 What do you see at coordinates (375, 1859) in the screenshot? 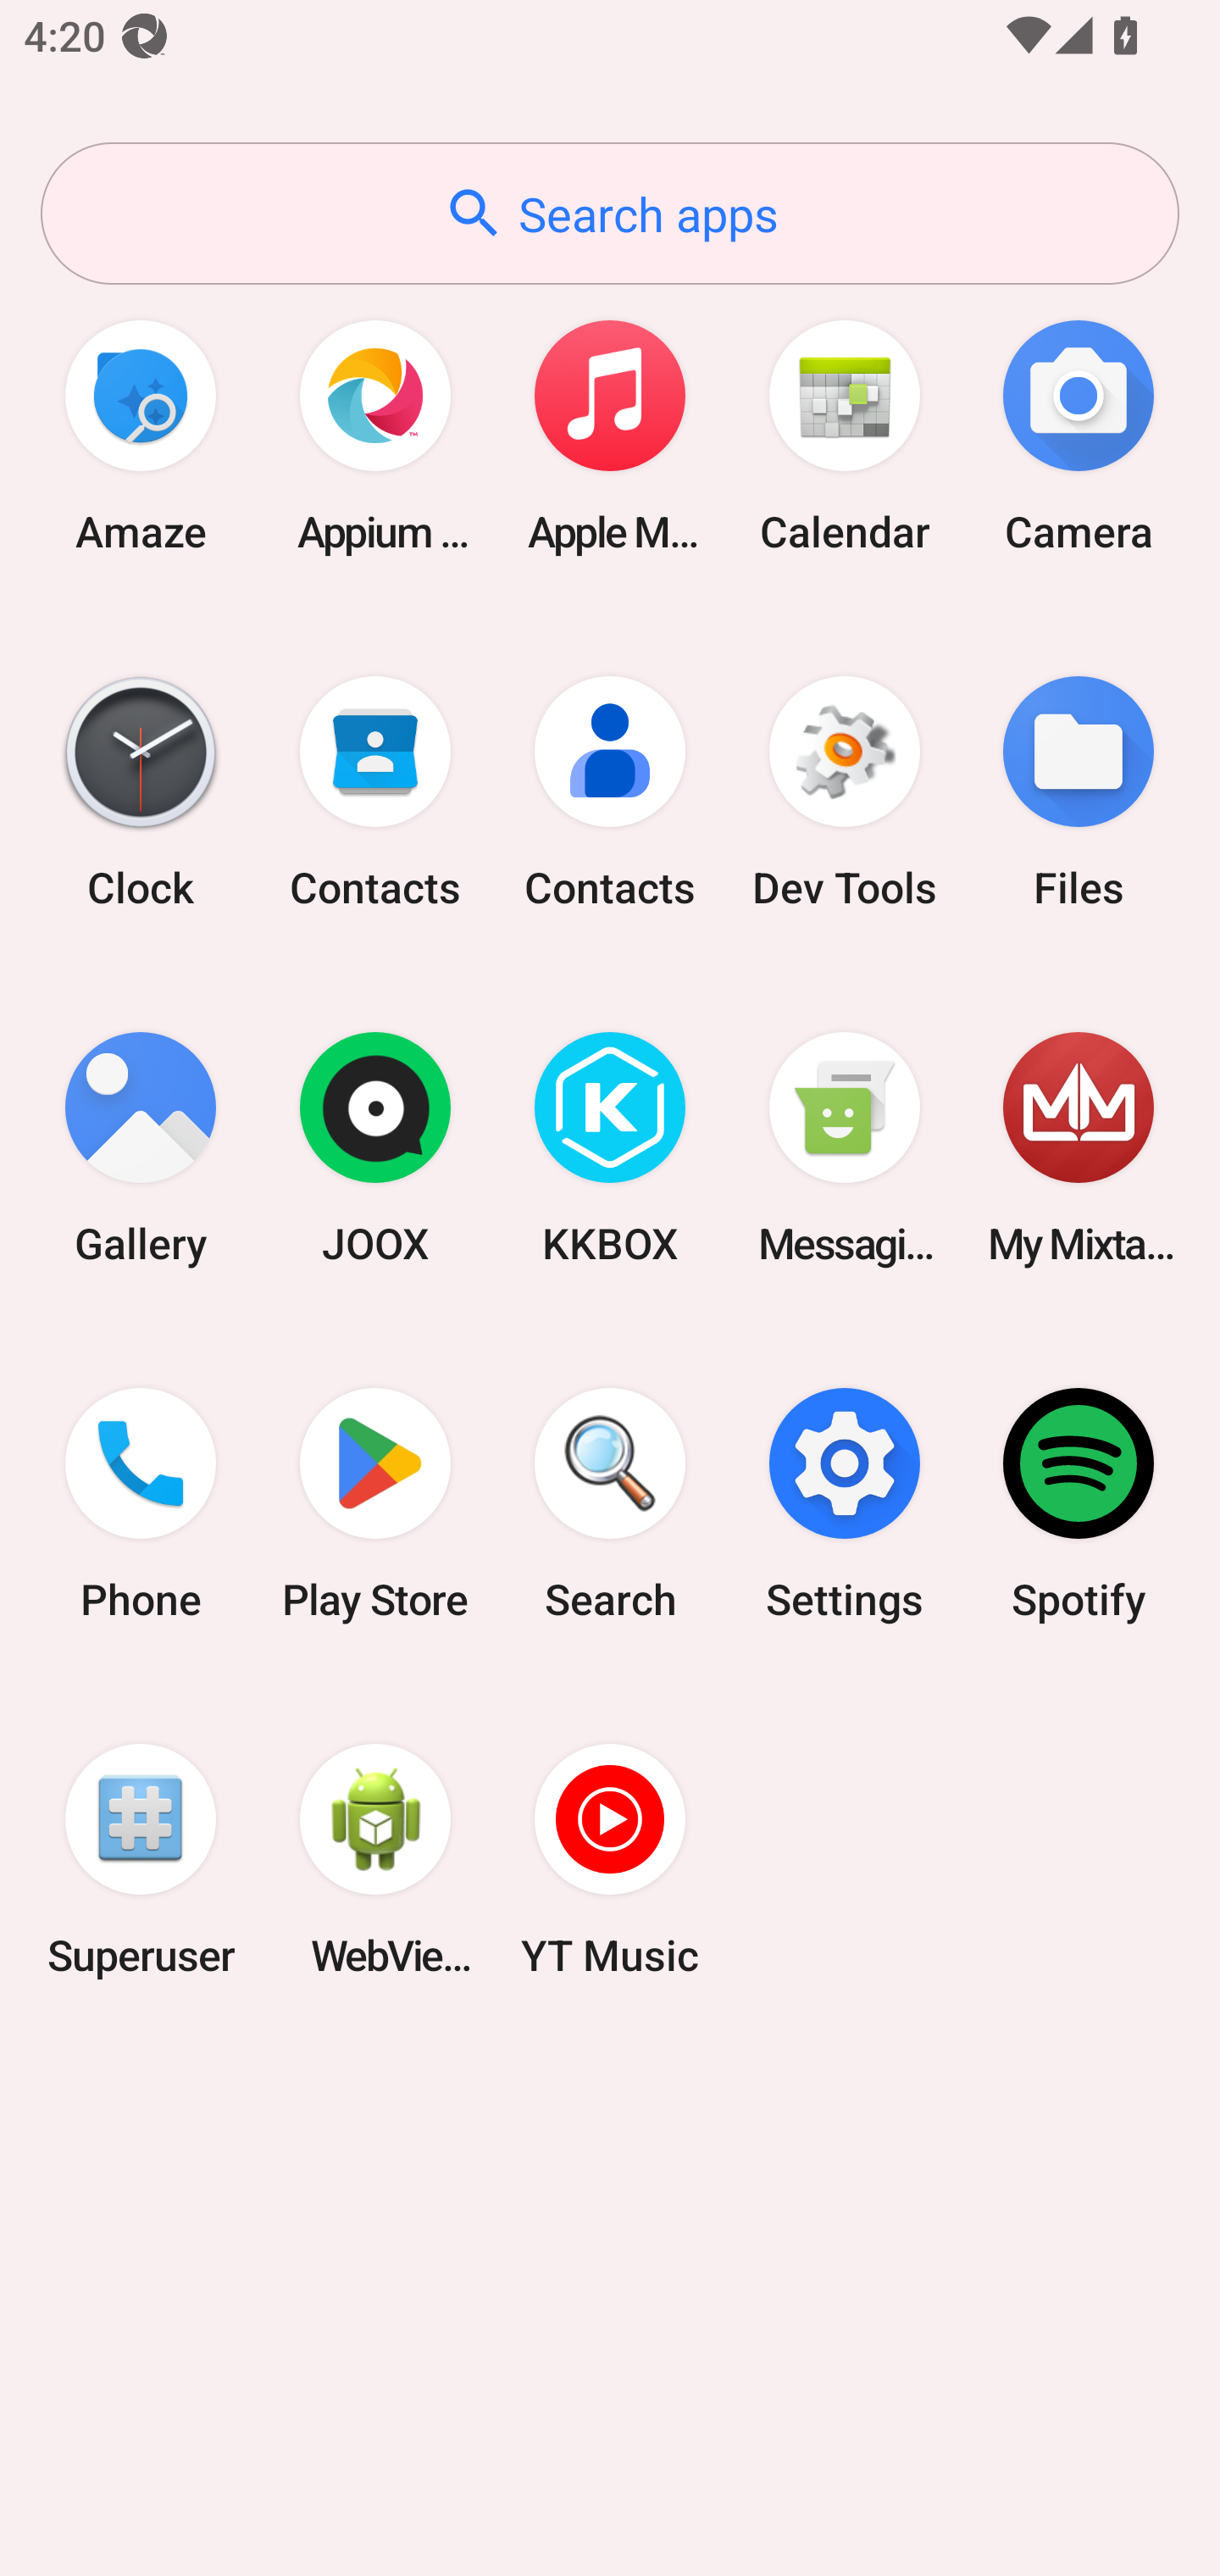
I see `WebView Browser Tester` at bounding box center [375, 1859].